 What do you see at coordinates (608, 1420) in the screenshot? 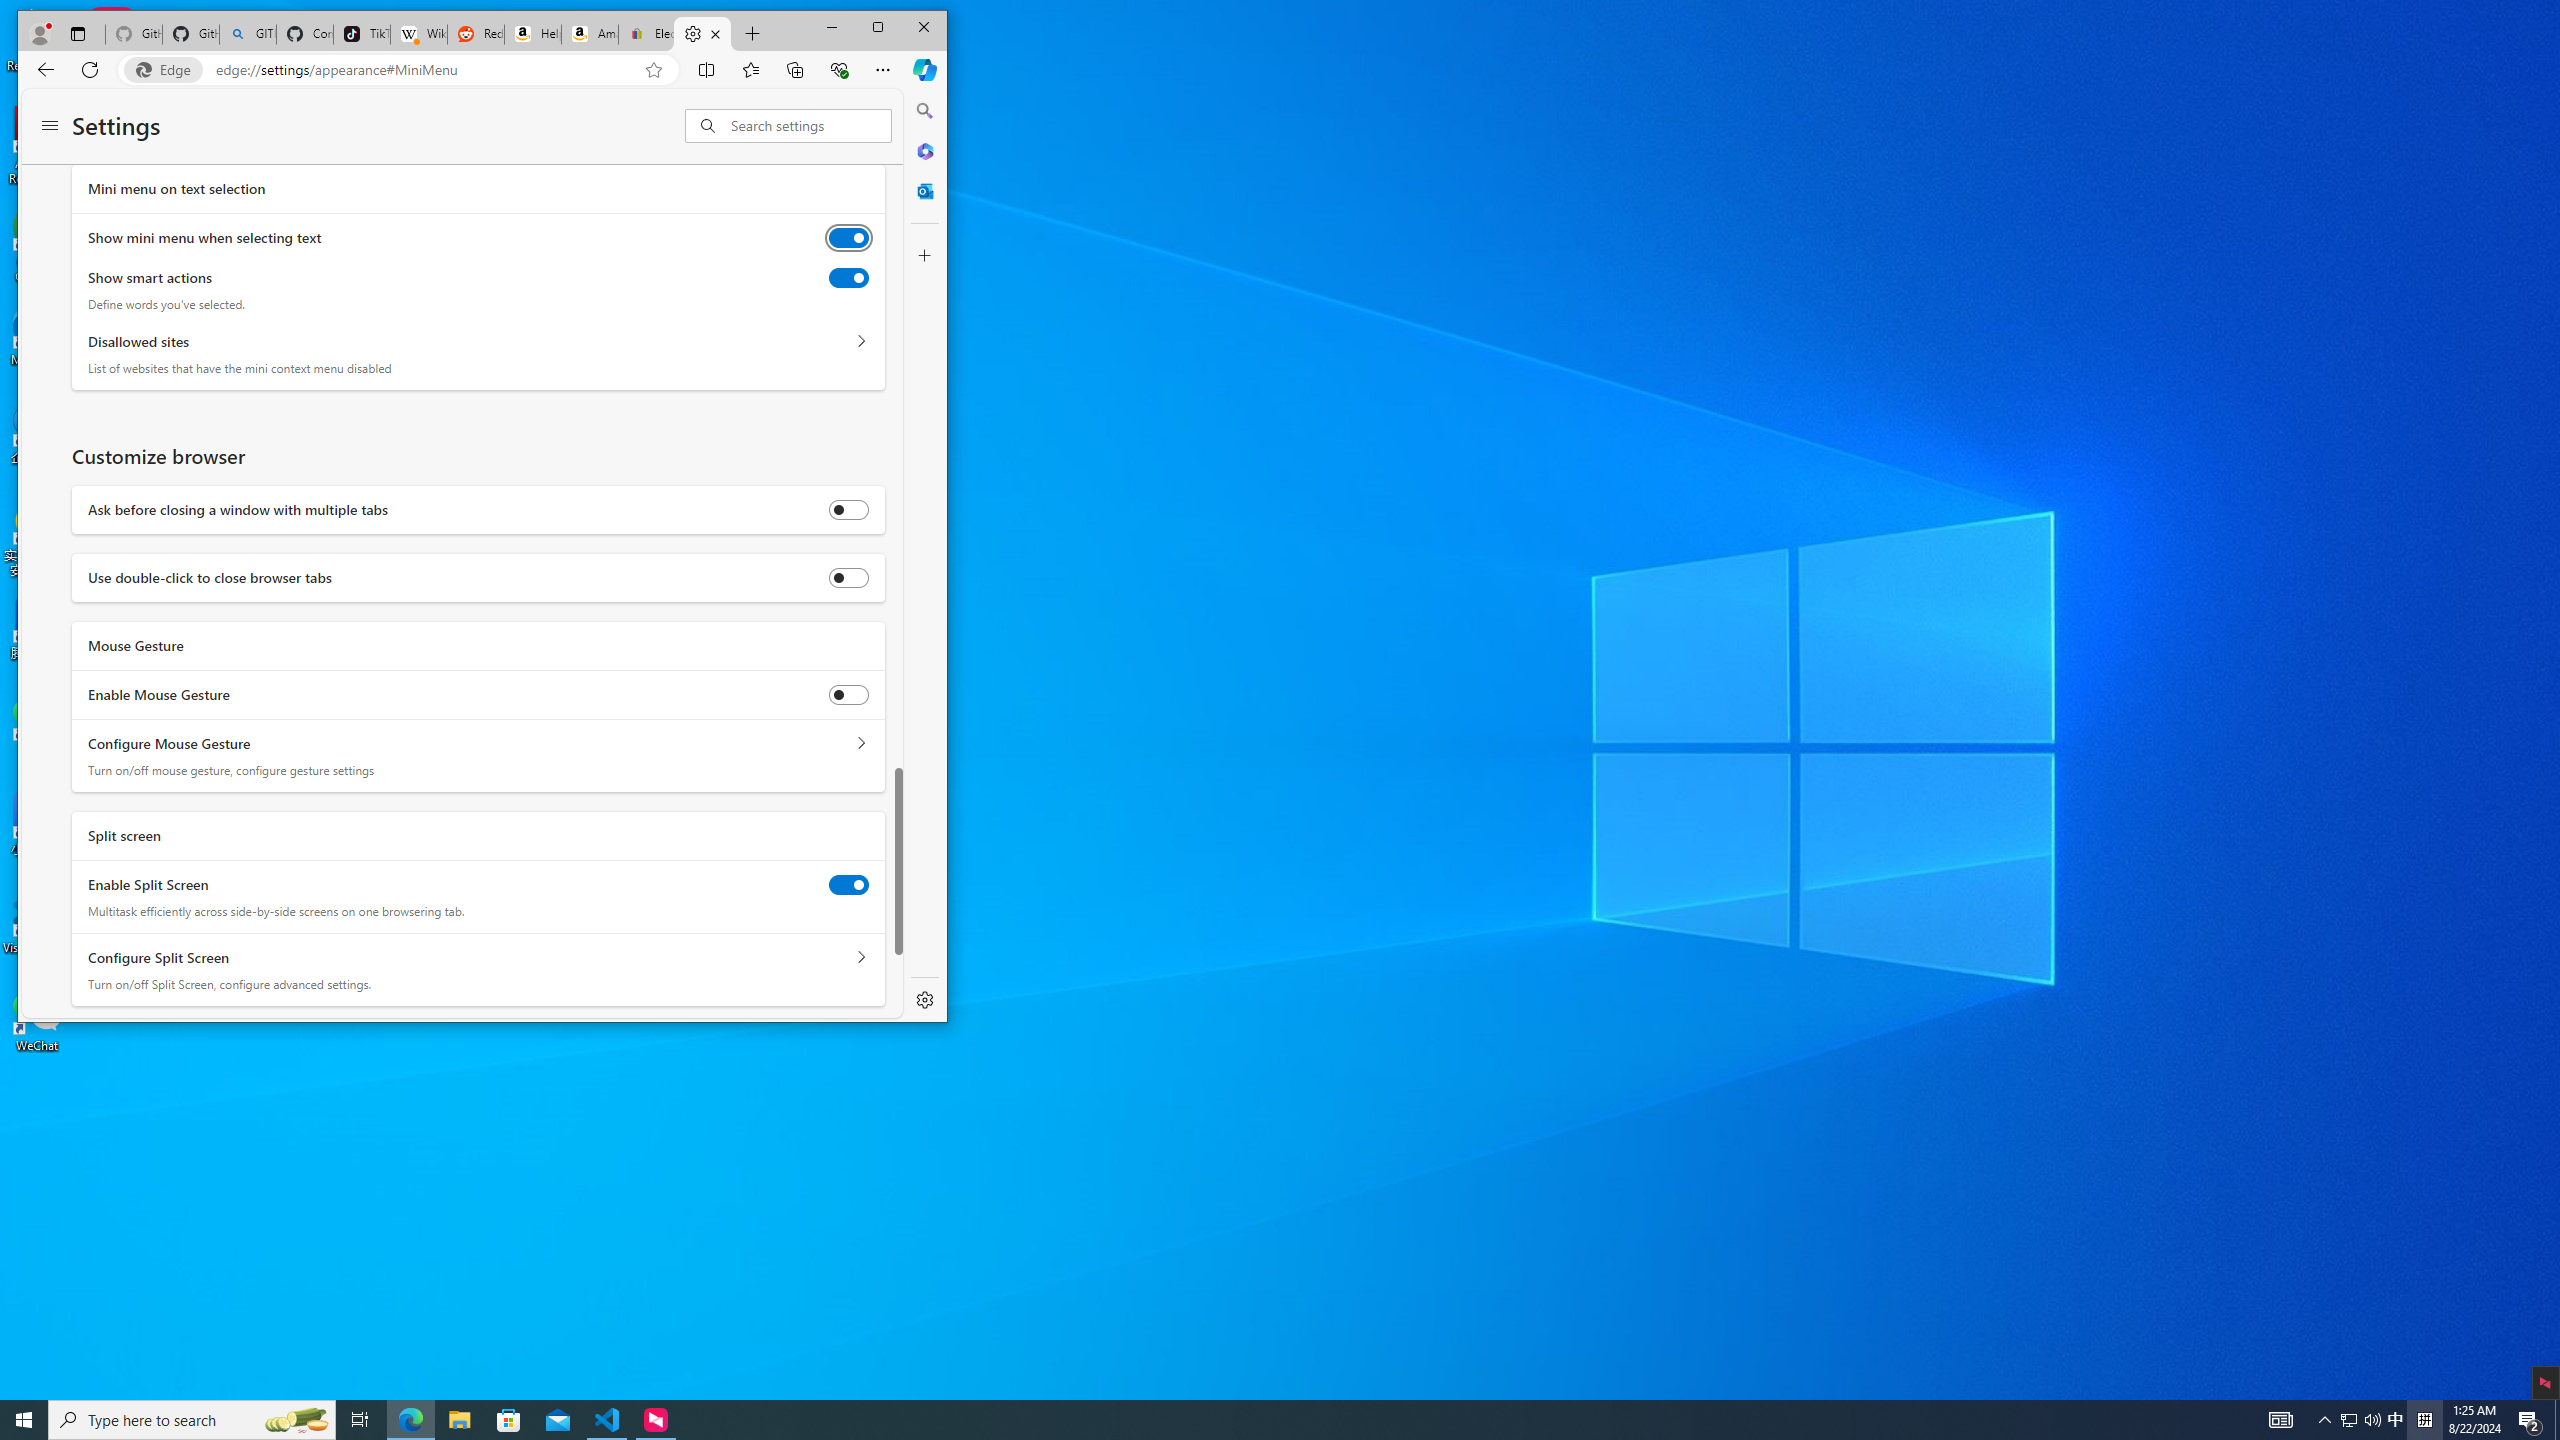
I see `Visual Studio Code - 1 running window` at bounding box center [608, 1420].